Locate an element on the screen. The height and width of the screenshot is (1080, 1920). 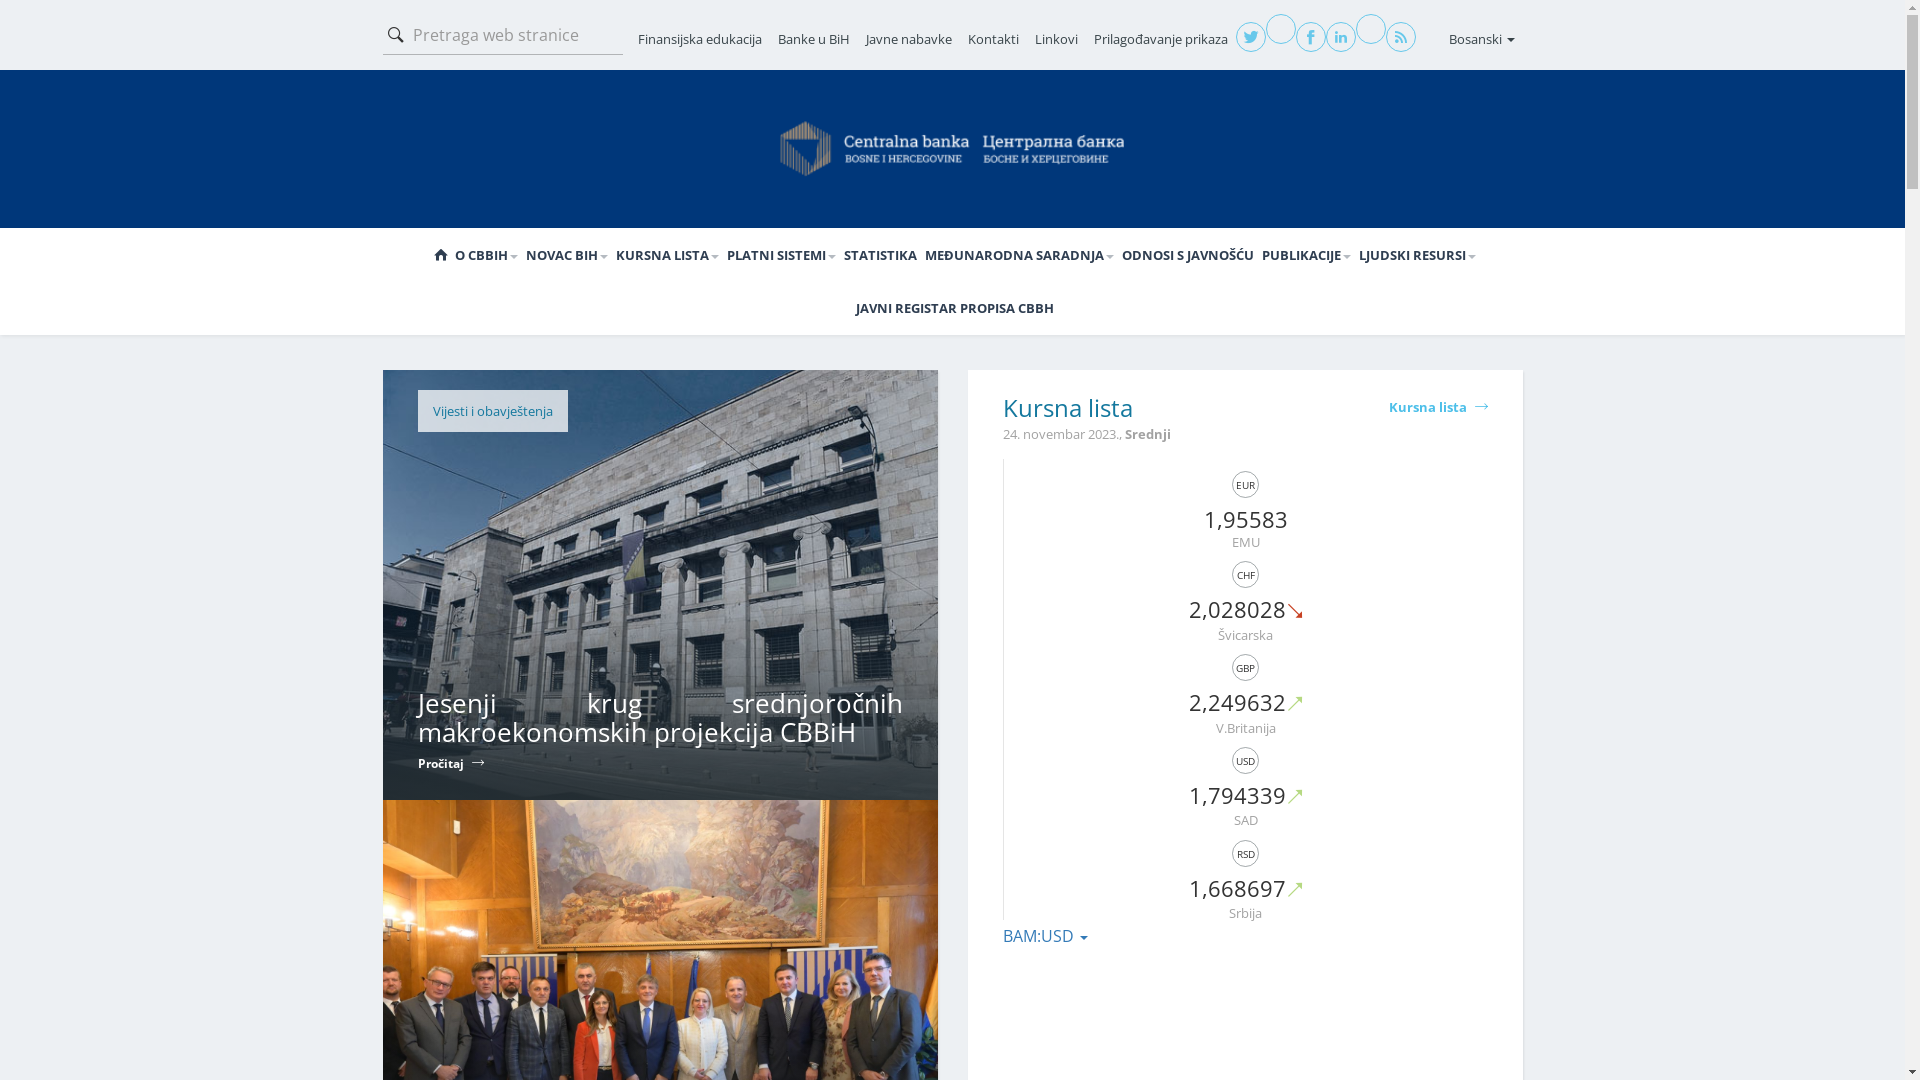
STATISTIKA is located at coordinates (880, 256).